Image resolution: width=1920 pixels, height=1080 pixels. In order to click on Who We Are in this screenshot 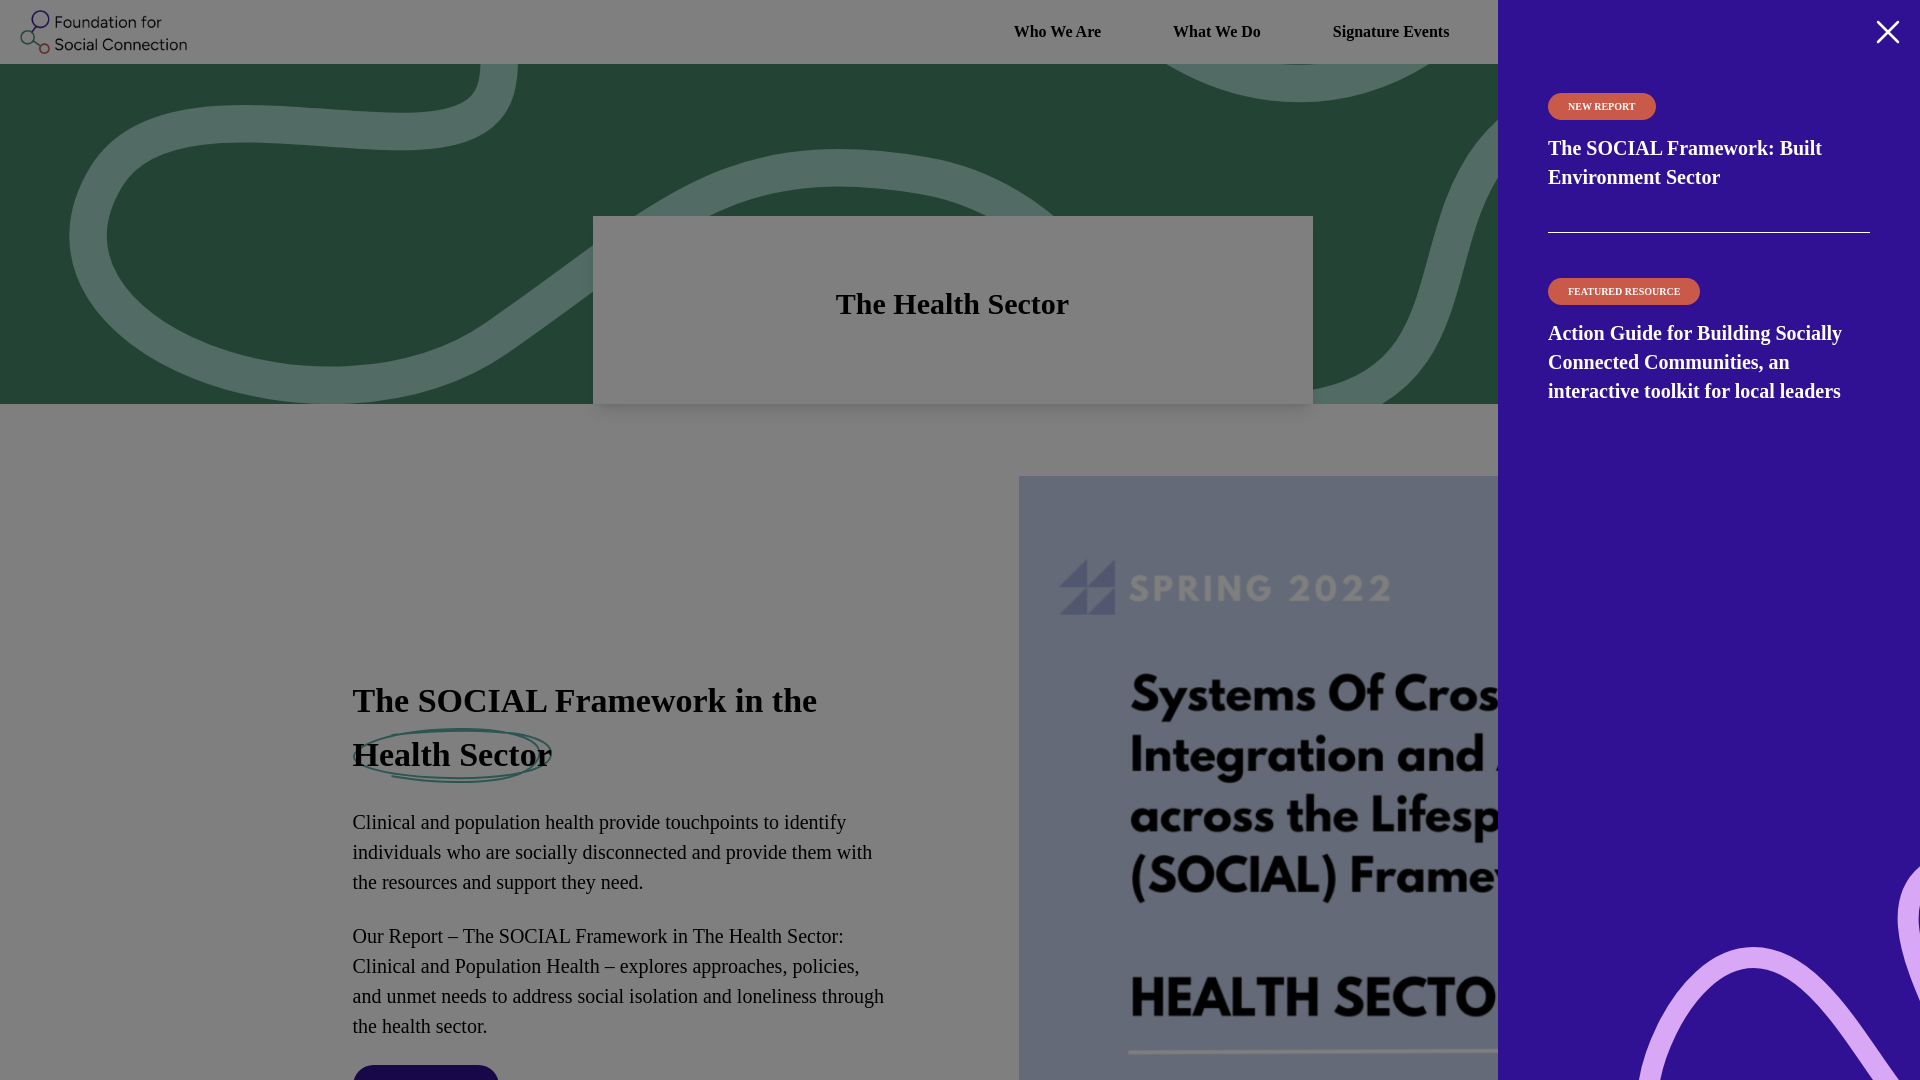, I will do `click(1058, 31)`.